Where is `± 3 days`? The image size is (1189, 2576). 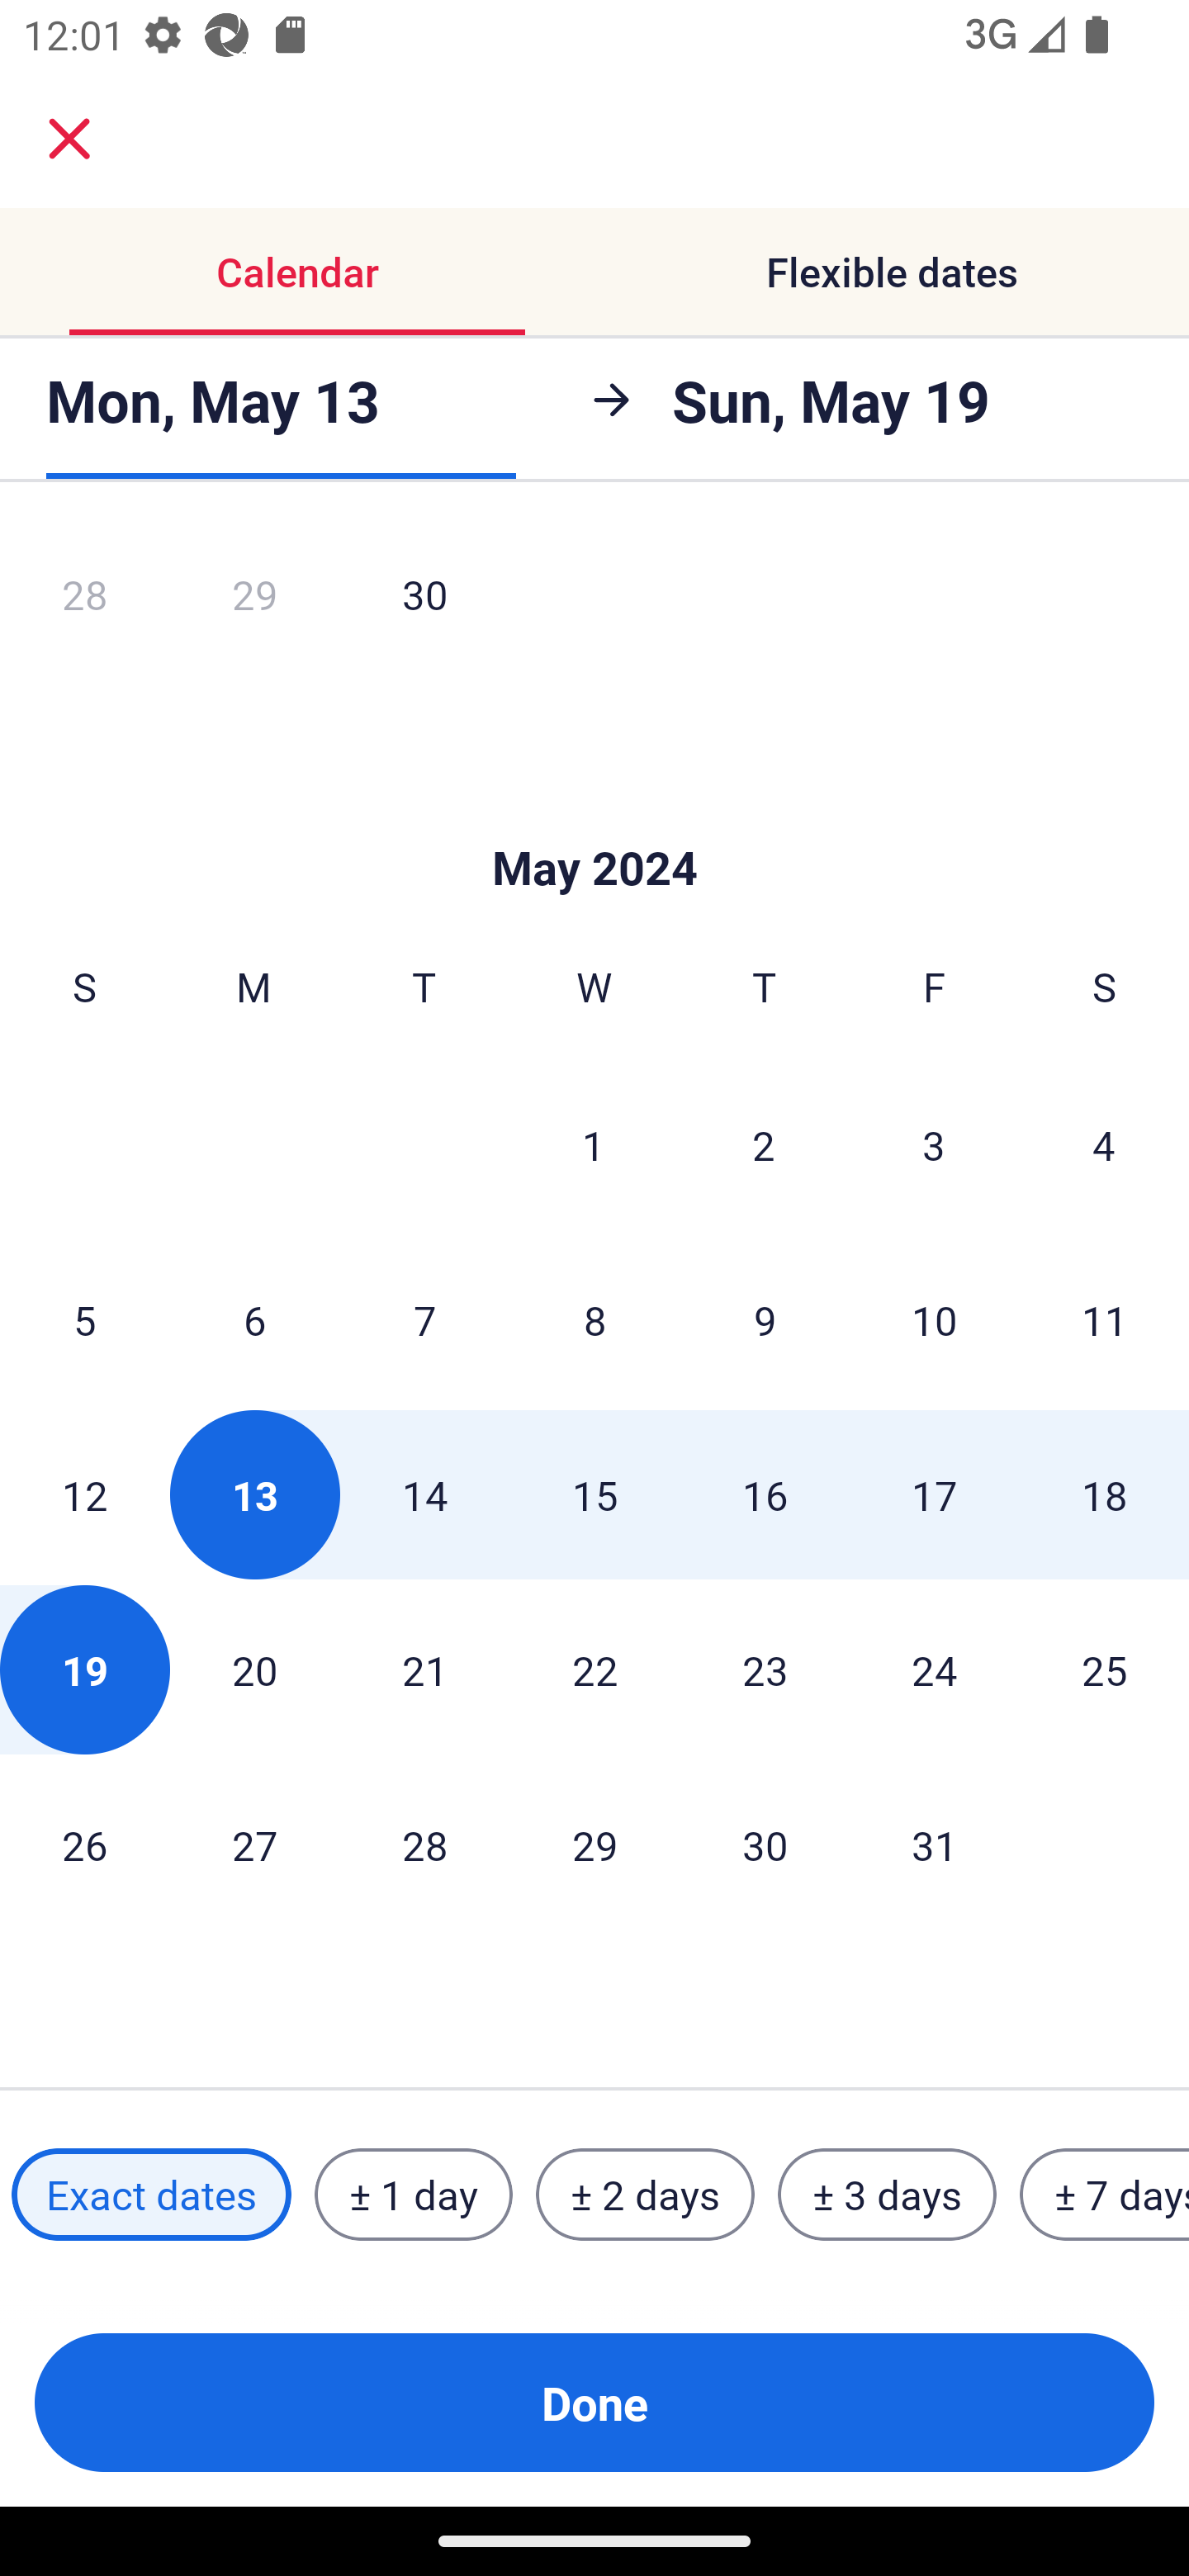 ± 3 days is located at coordinates (887, 2195).